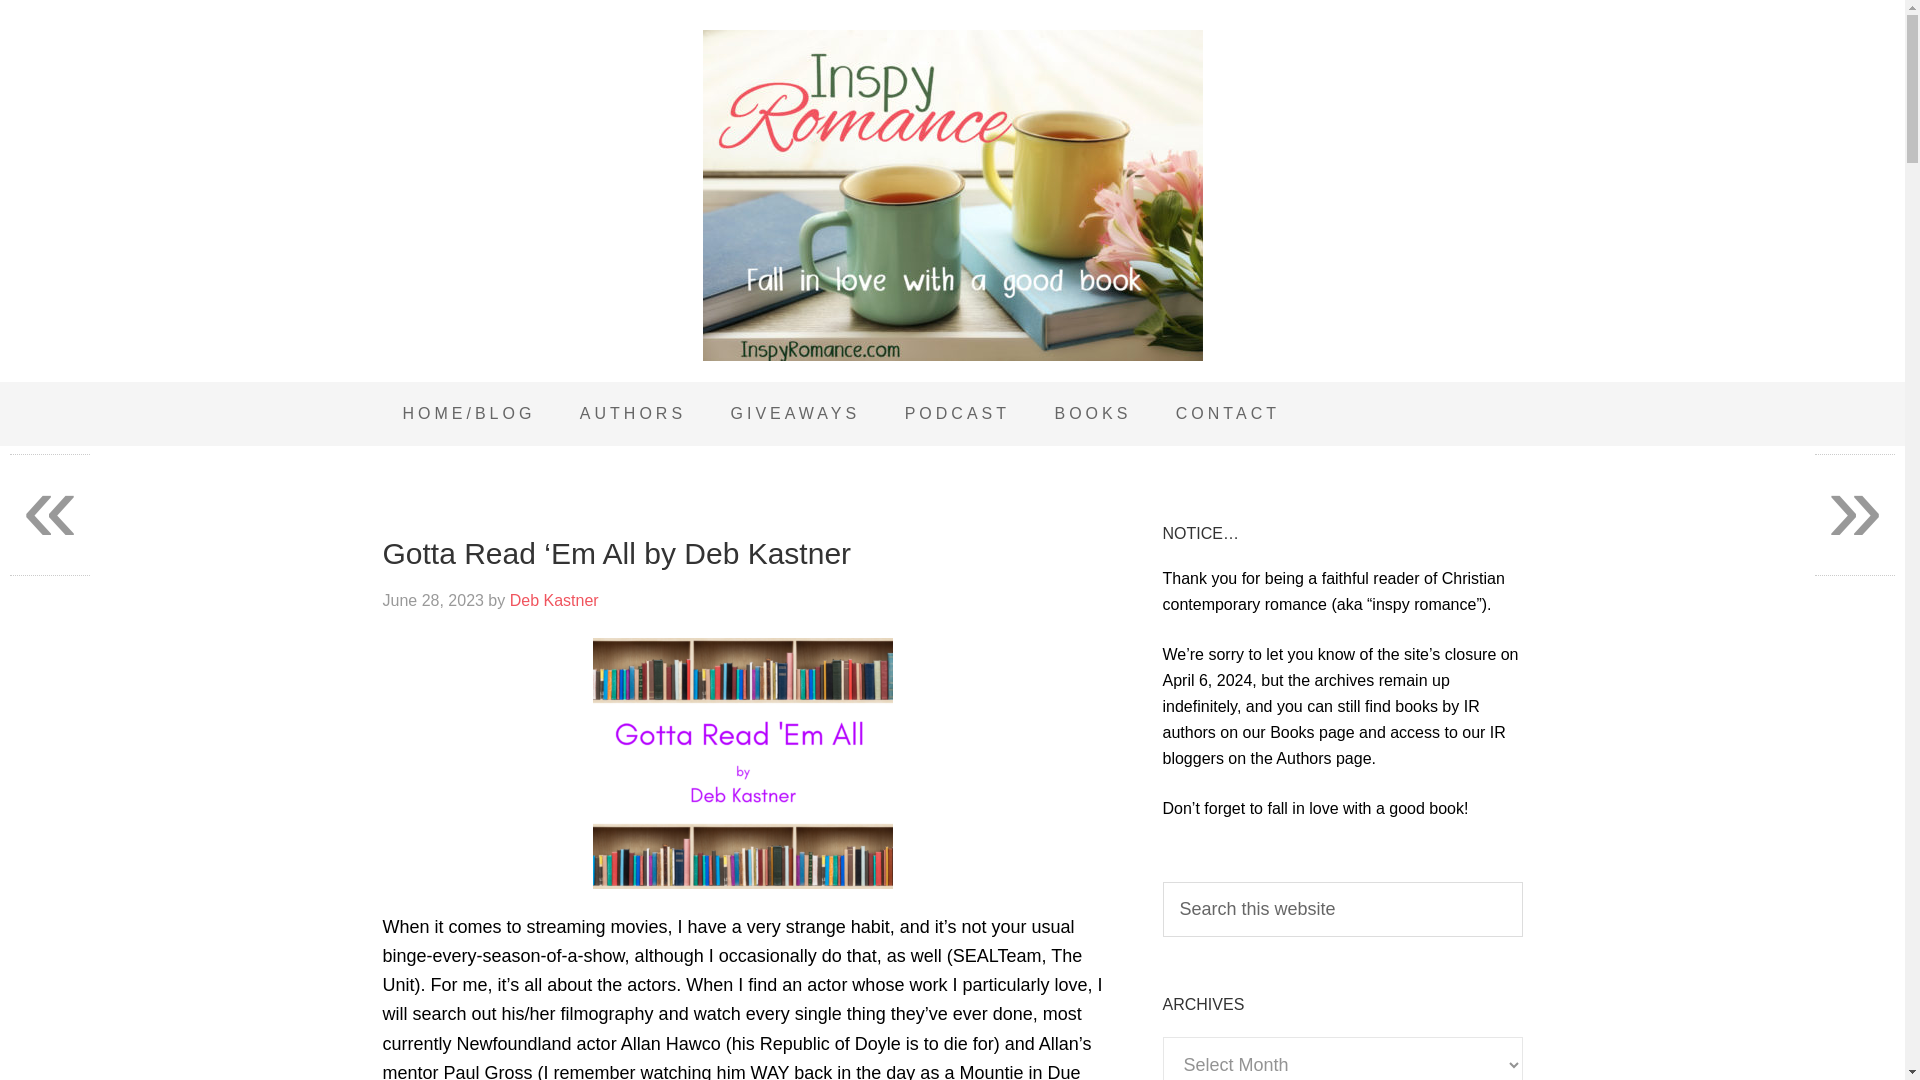 The width and height of the screenshot is (1920, 1080). I want to click on Deb Kastner, so click(554, 600).